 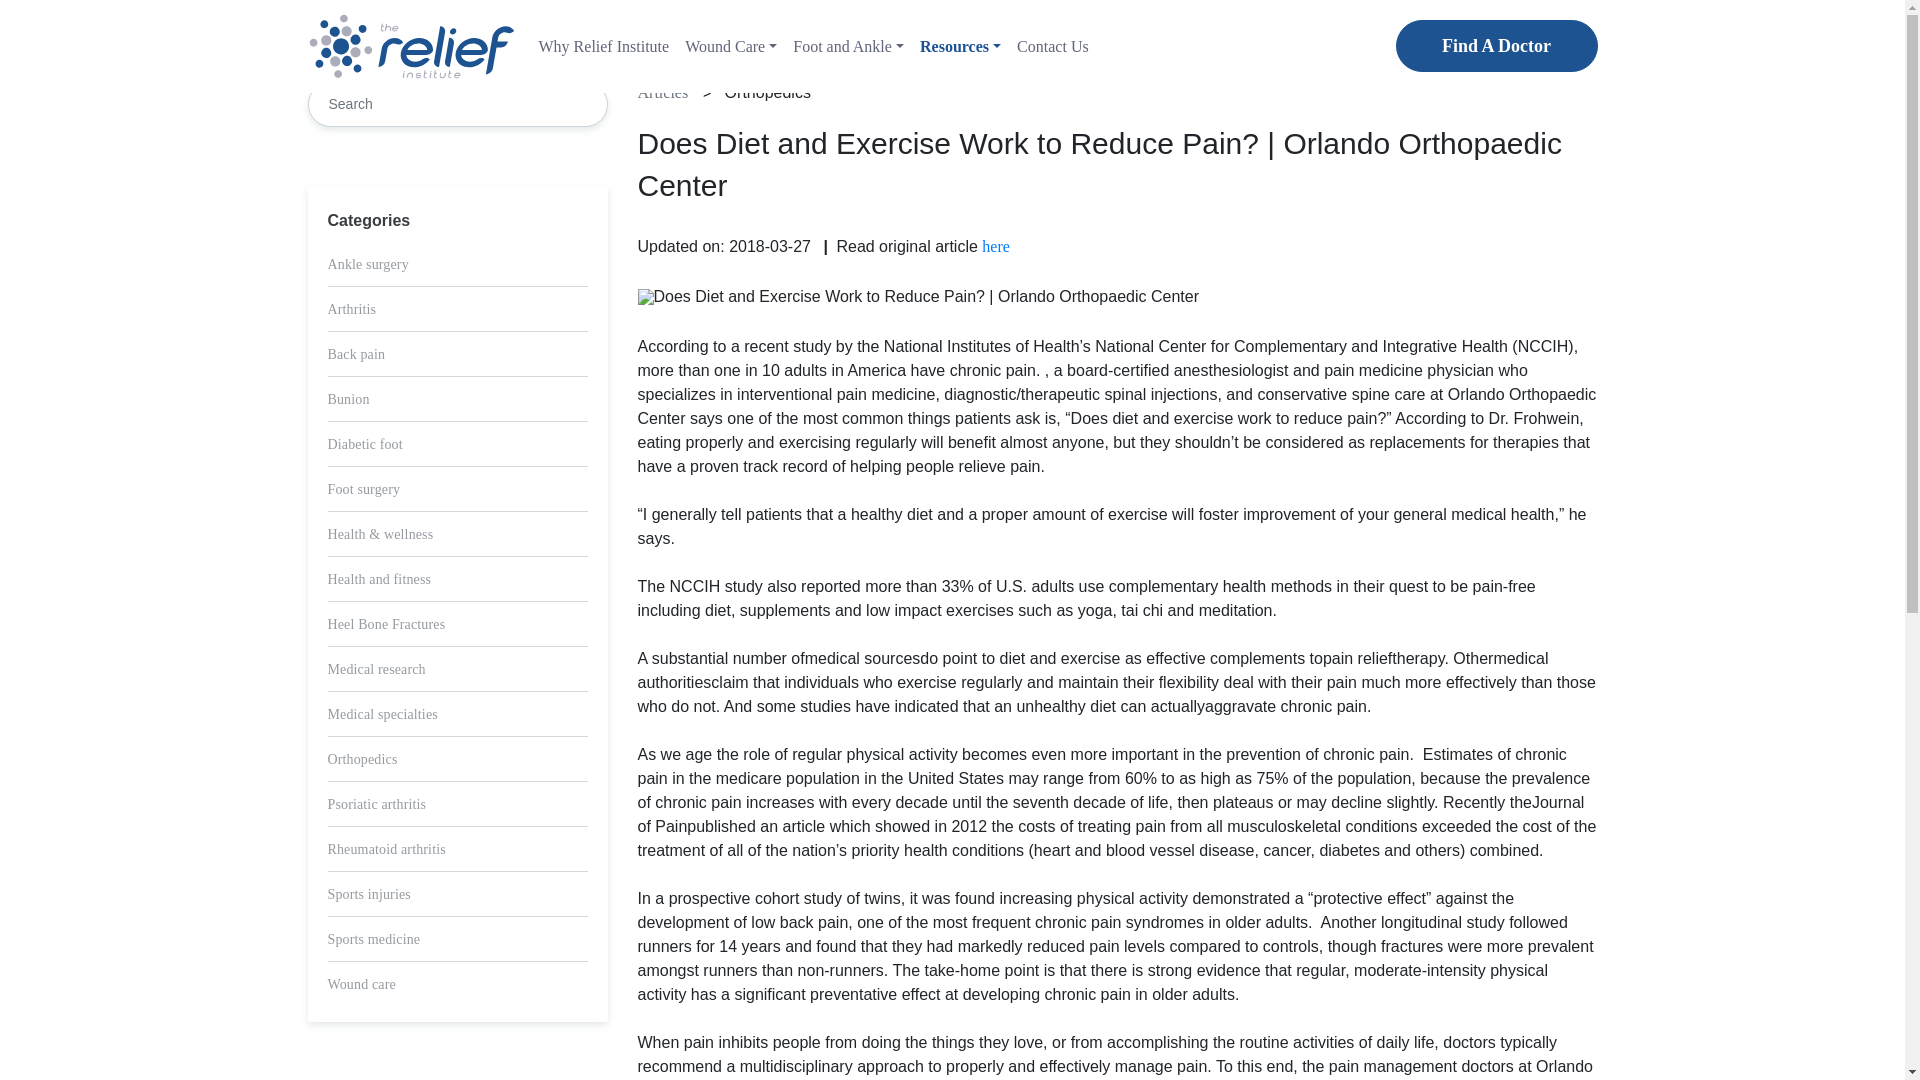 What do you see at coordinates (356, 354) in the screenshot?
I see `Back pain` at bounding box center [356, 354].